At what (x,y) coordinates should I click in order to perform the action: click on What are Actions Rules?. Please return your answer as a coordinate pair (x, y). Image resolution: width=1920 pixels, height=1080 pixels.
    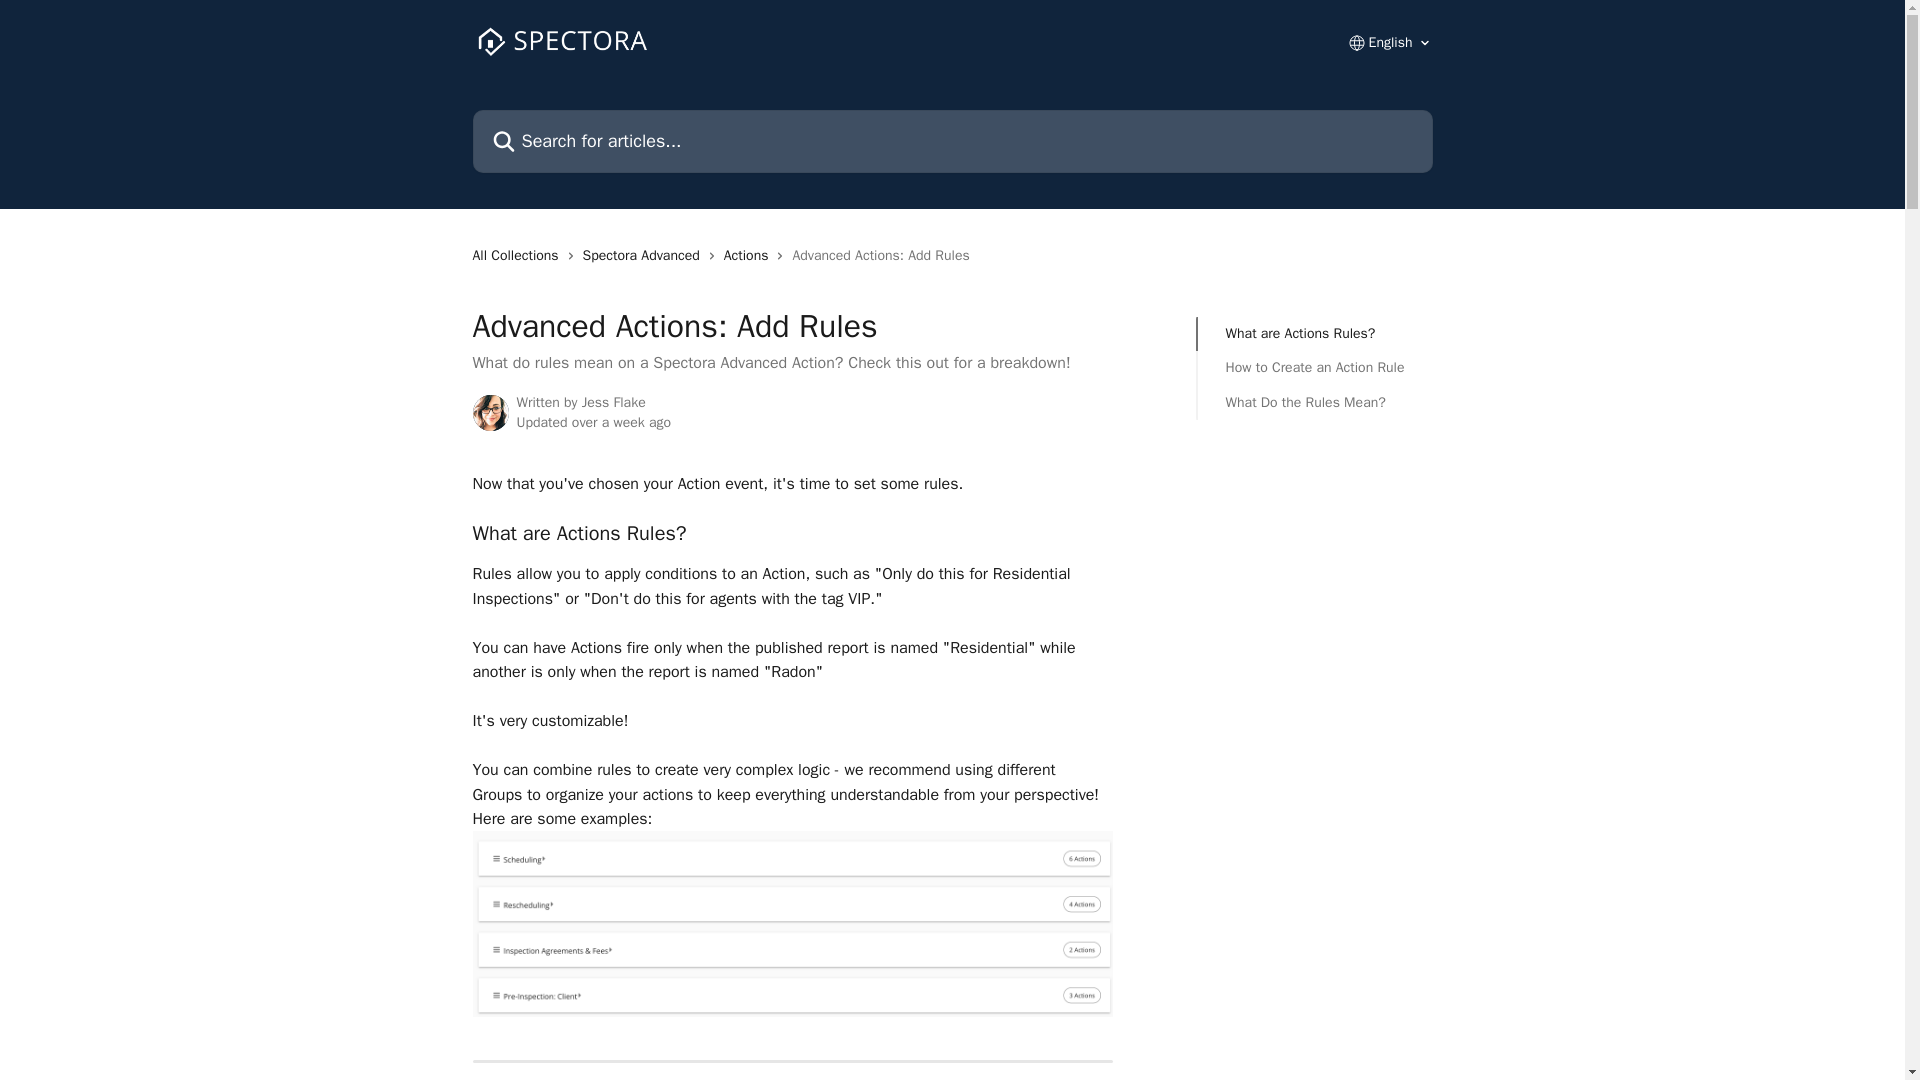
    Looking at the image, I should click on (1316, 333).